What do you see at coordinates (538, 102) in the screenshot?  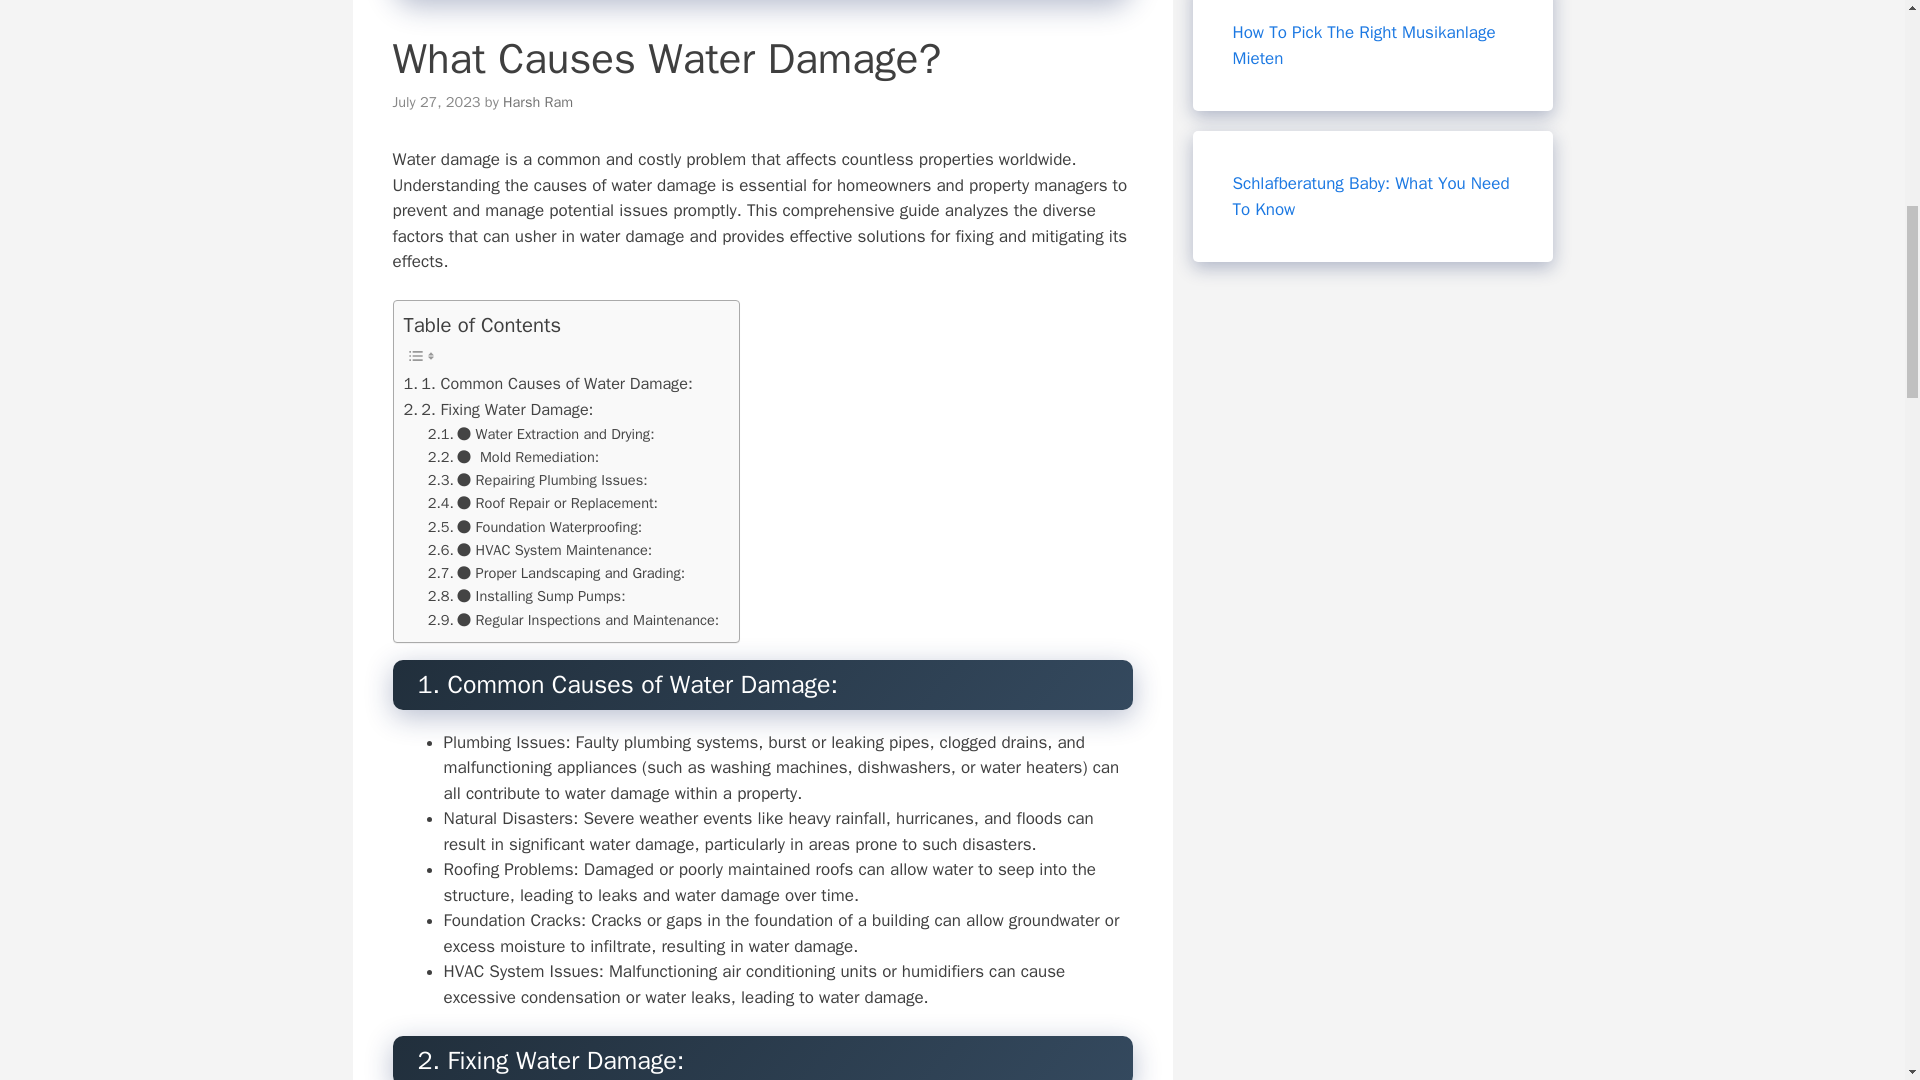 I see `Harsh Ram` at bounding box center [538, 102].